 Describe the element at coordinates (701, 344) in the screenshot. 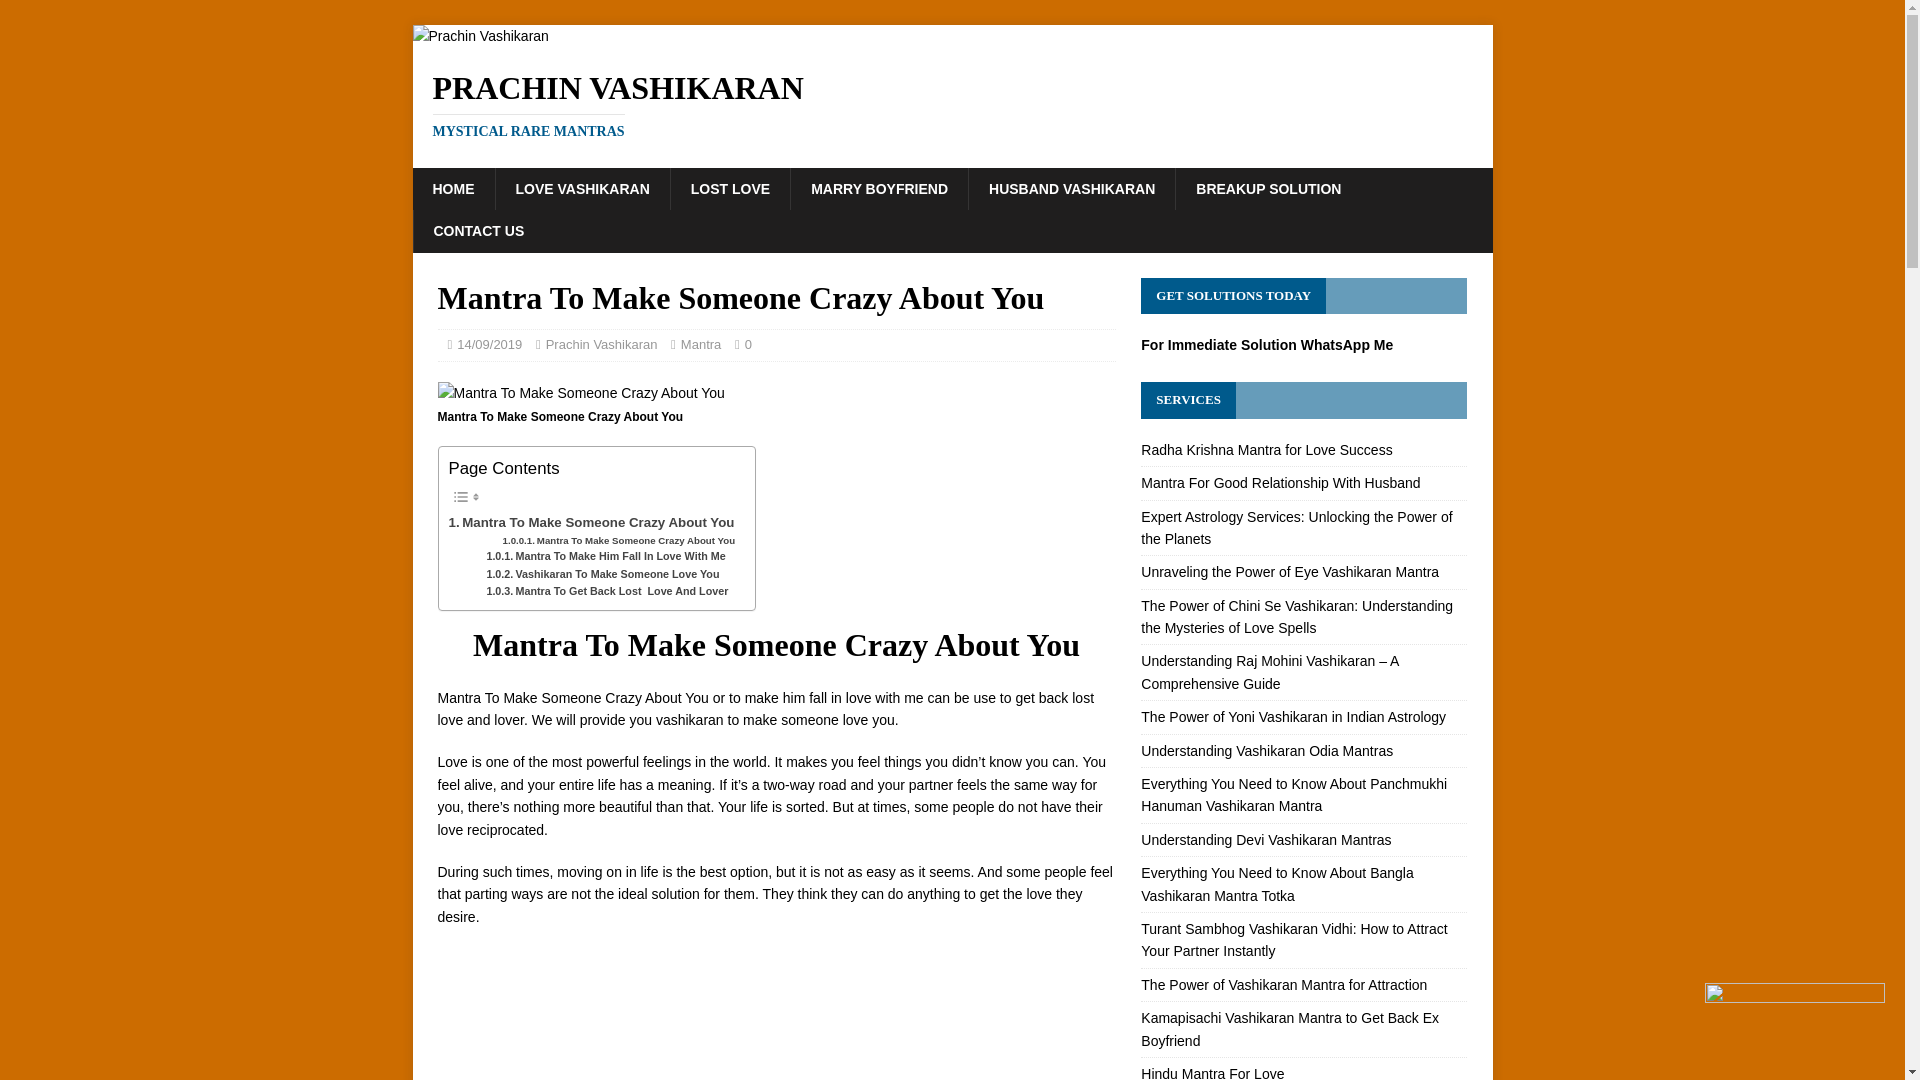

I see `Mantra` at that location.